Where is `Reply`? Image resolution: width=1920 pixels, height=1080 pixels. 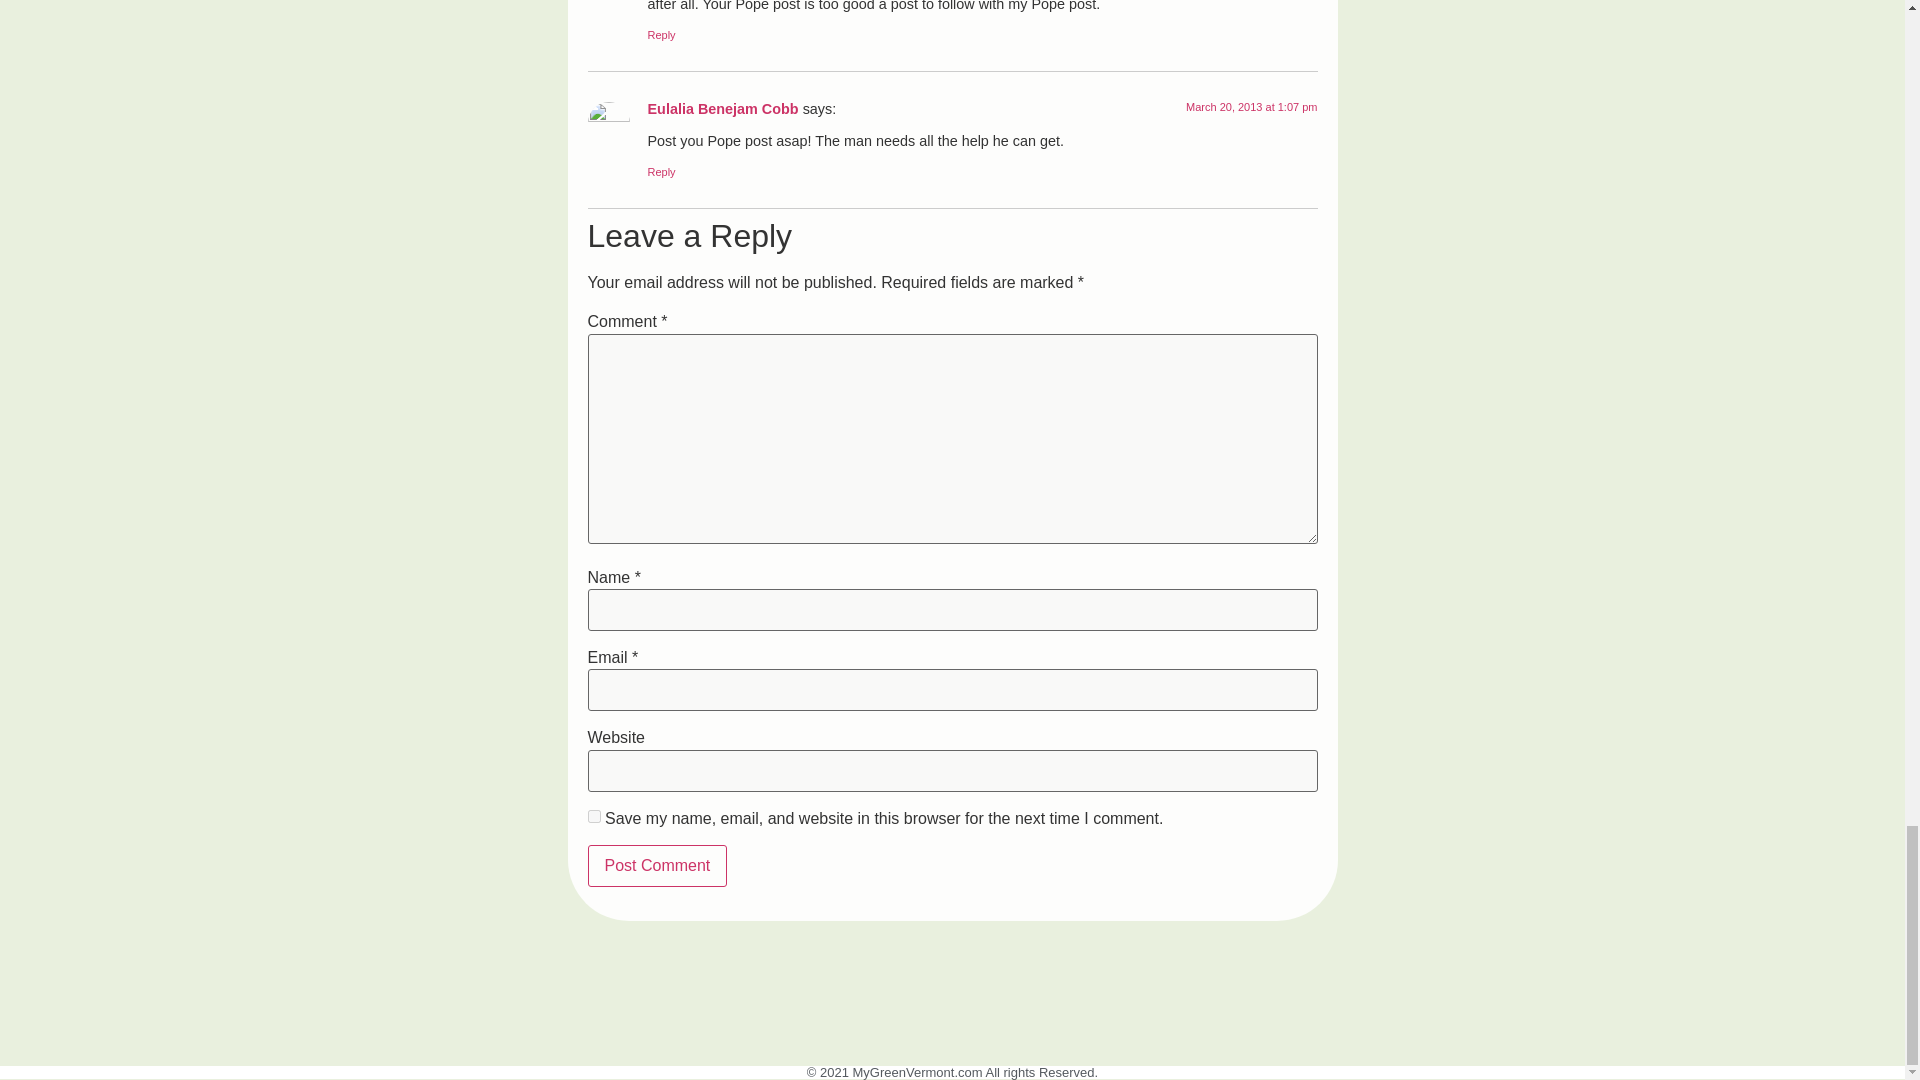 Reply is located at coordinates (662, 172).